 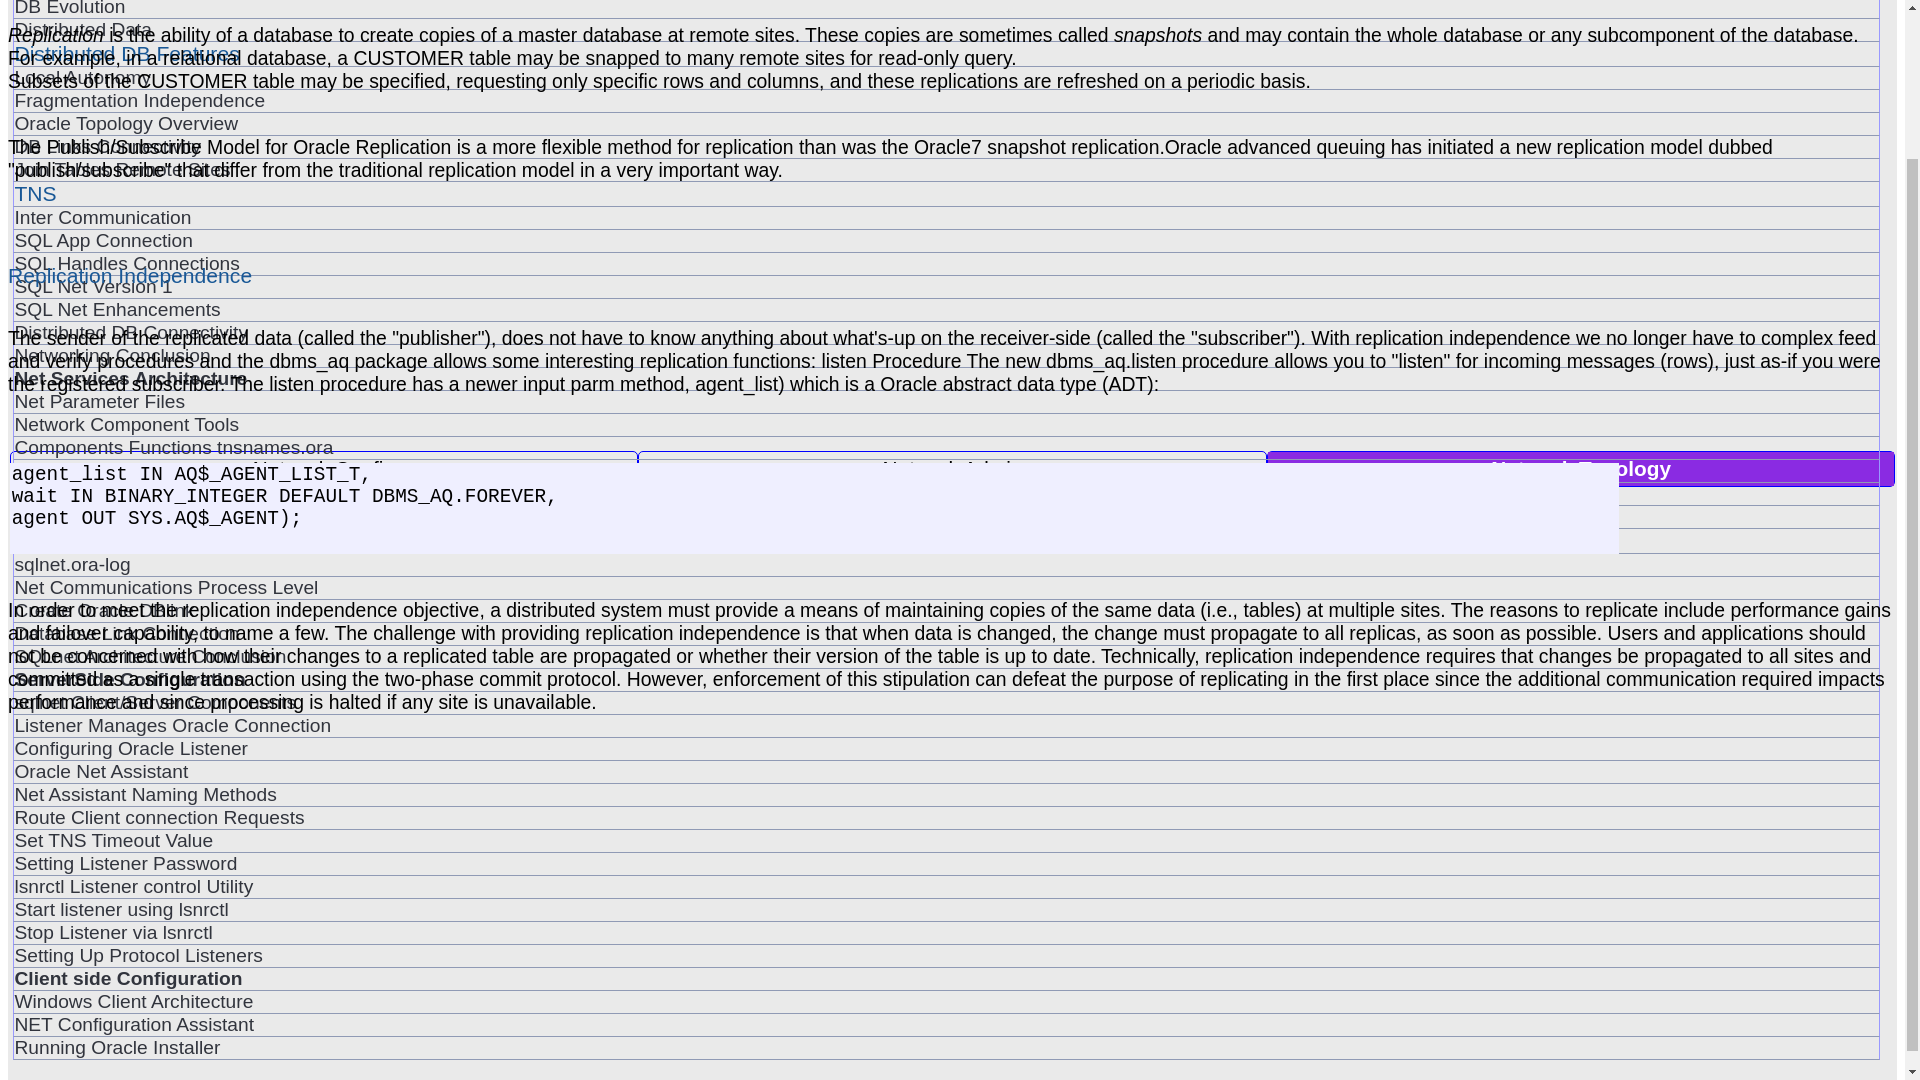 I want to click on Net Parameter Files, so click(x=945, y=401).